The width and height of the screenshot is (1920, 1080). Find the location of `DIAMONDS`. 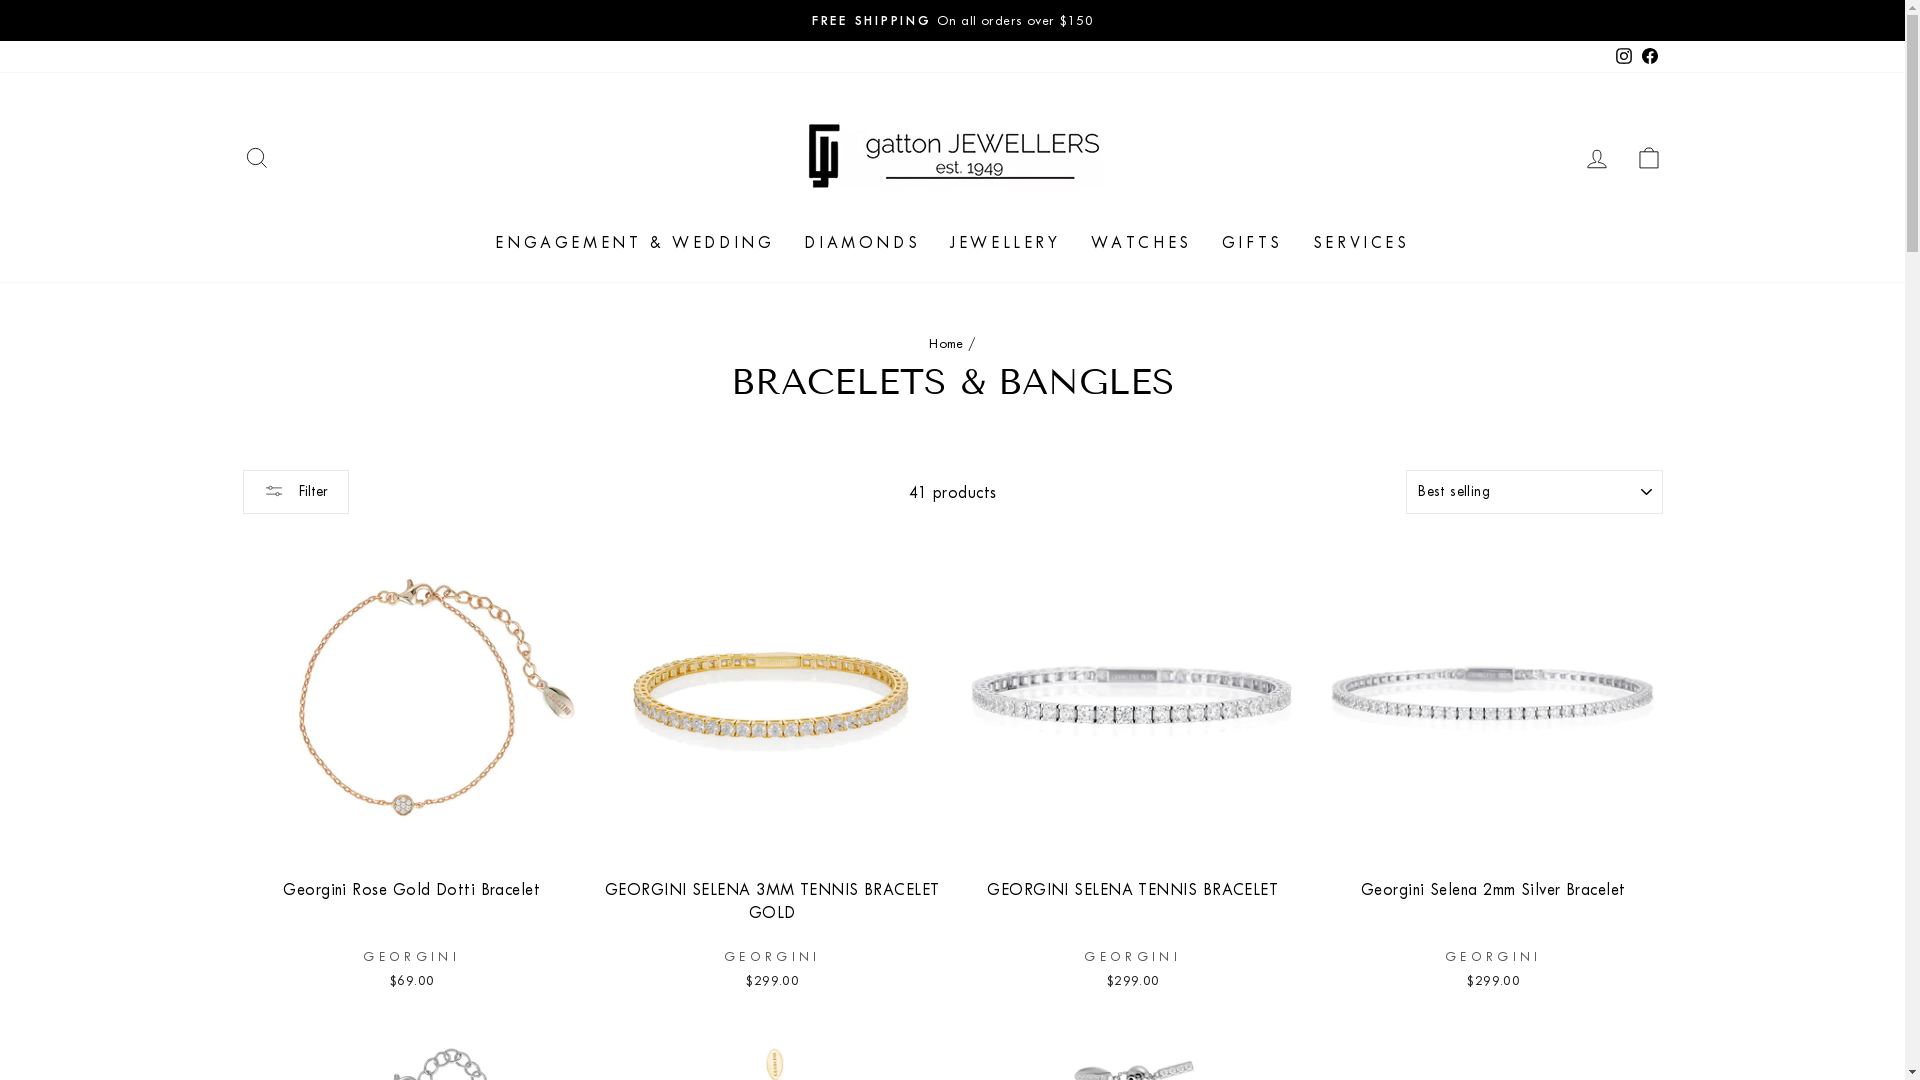

DIAMONDS is located at coordinates (862, 242).